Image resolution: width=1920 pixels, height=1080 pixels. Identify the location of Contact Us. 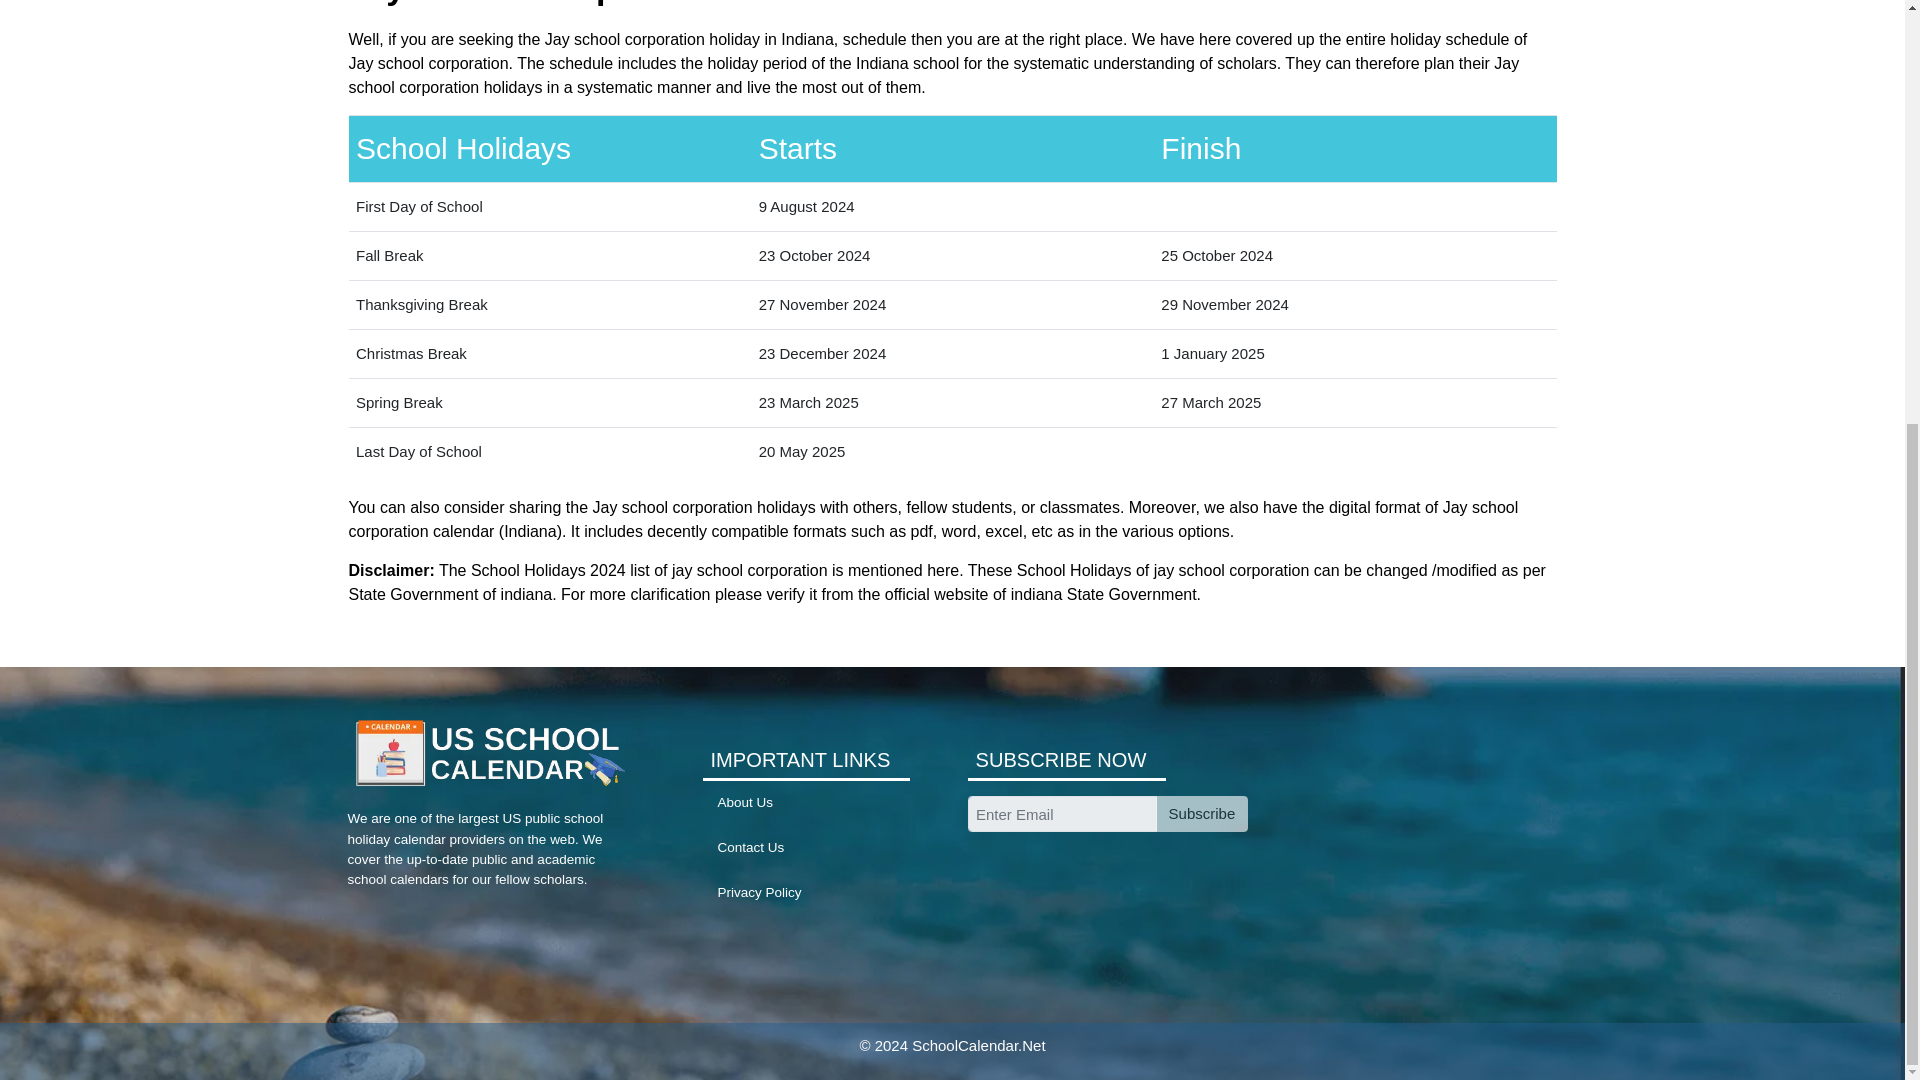
(752, 848).